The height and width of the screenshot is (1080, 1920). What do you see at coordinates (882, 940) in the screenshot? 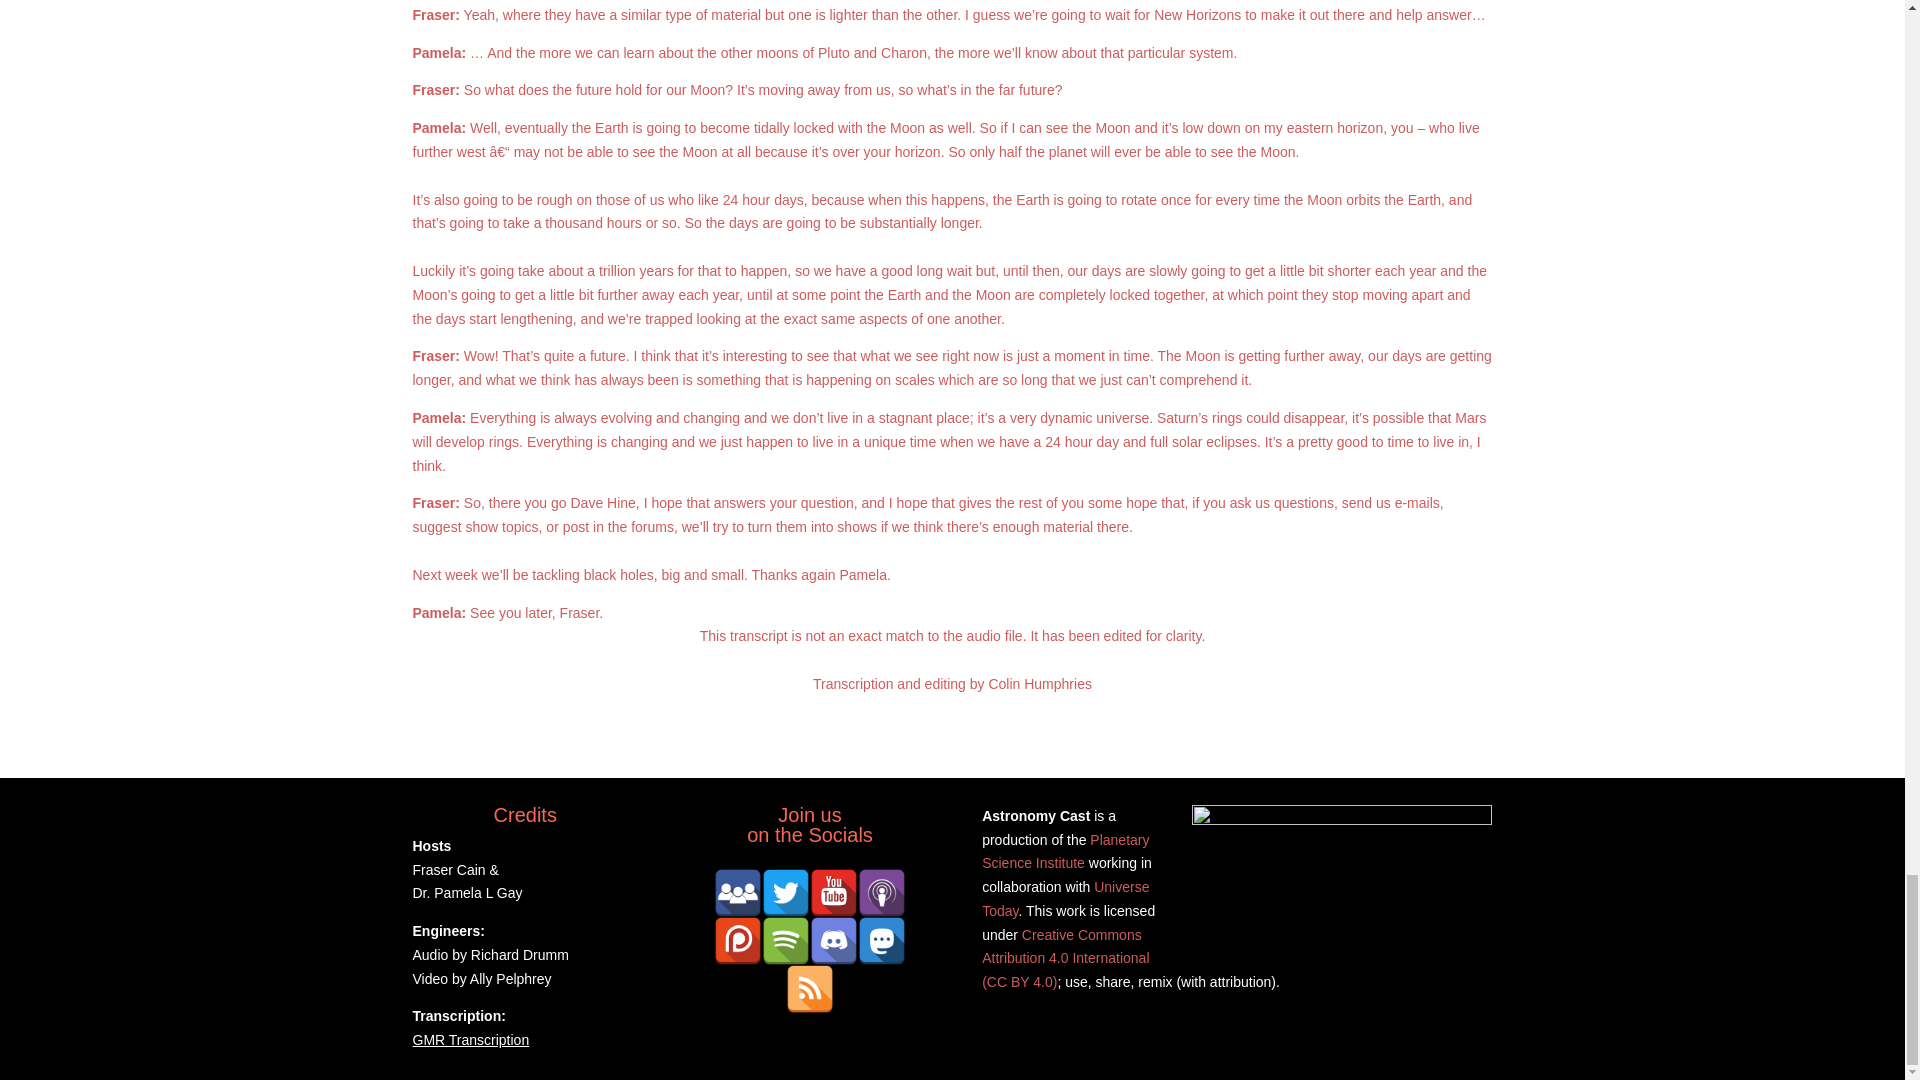
I see `Mastodon` at bounding box center [882, 940].